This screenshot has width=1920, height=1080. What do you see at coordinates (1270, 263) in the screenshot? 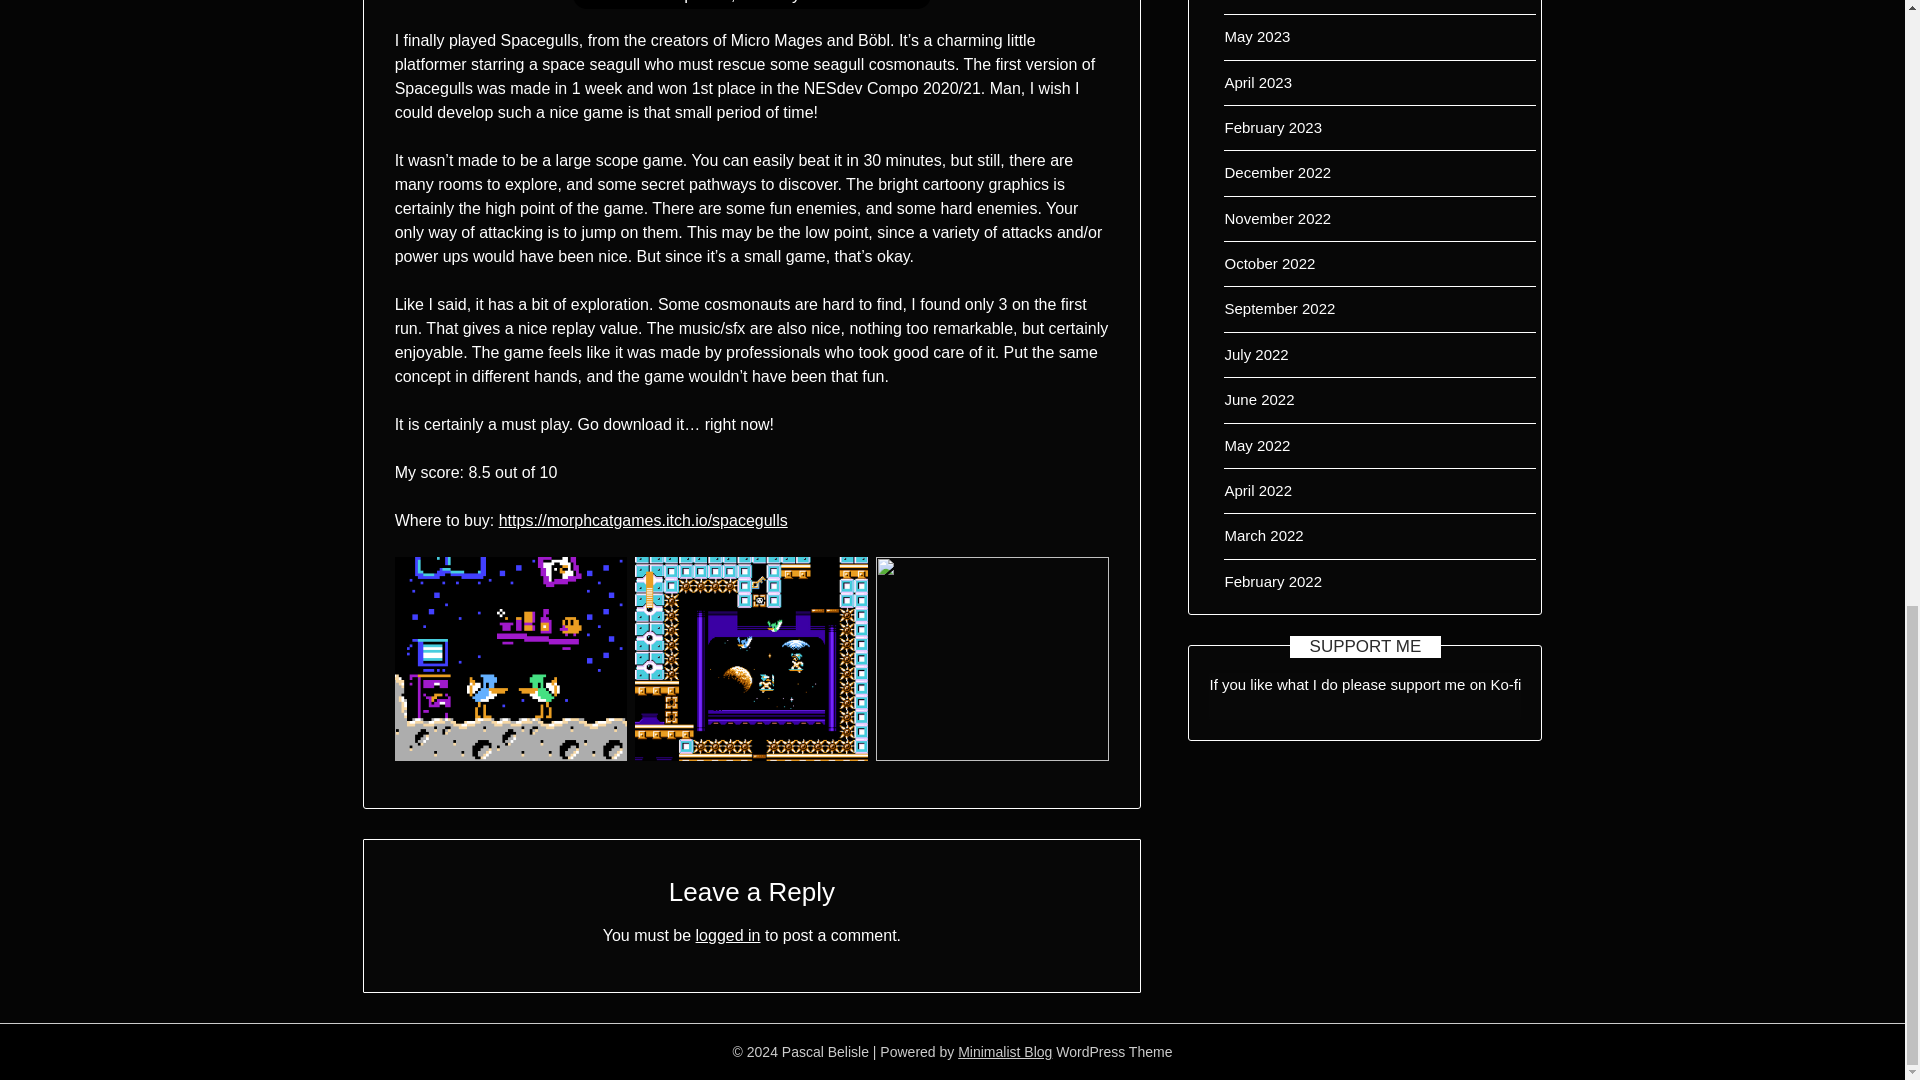
I see `October 2022` at bounding box center [1270, 263].